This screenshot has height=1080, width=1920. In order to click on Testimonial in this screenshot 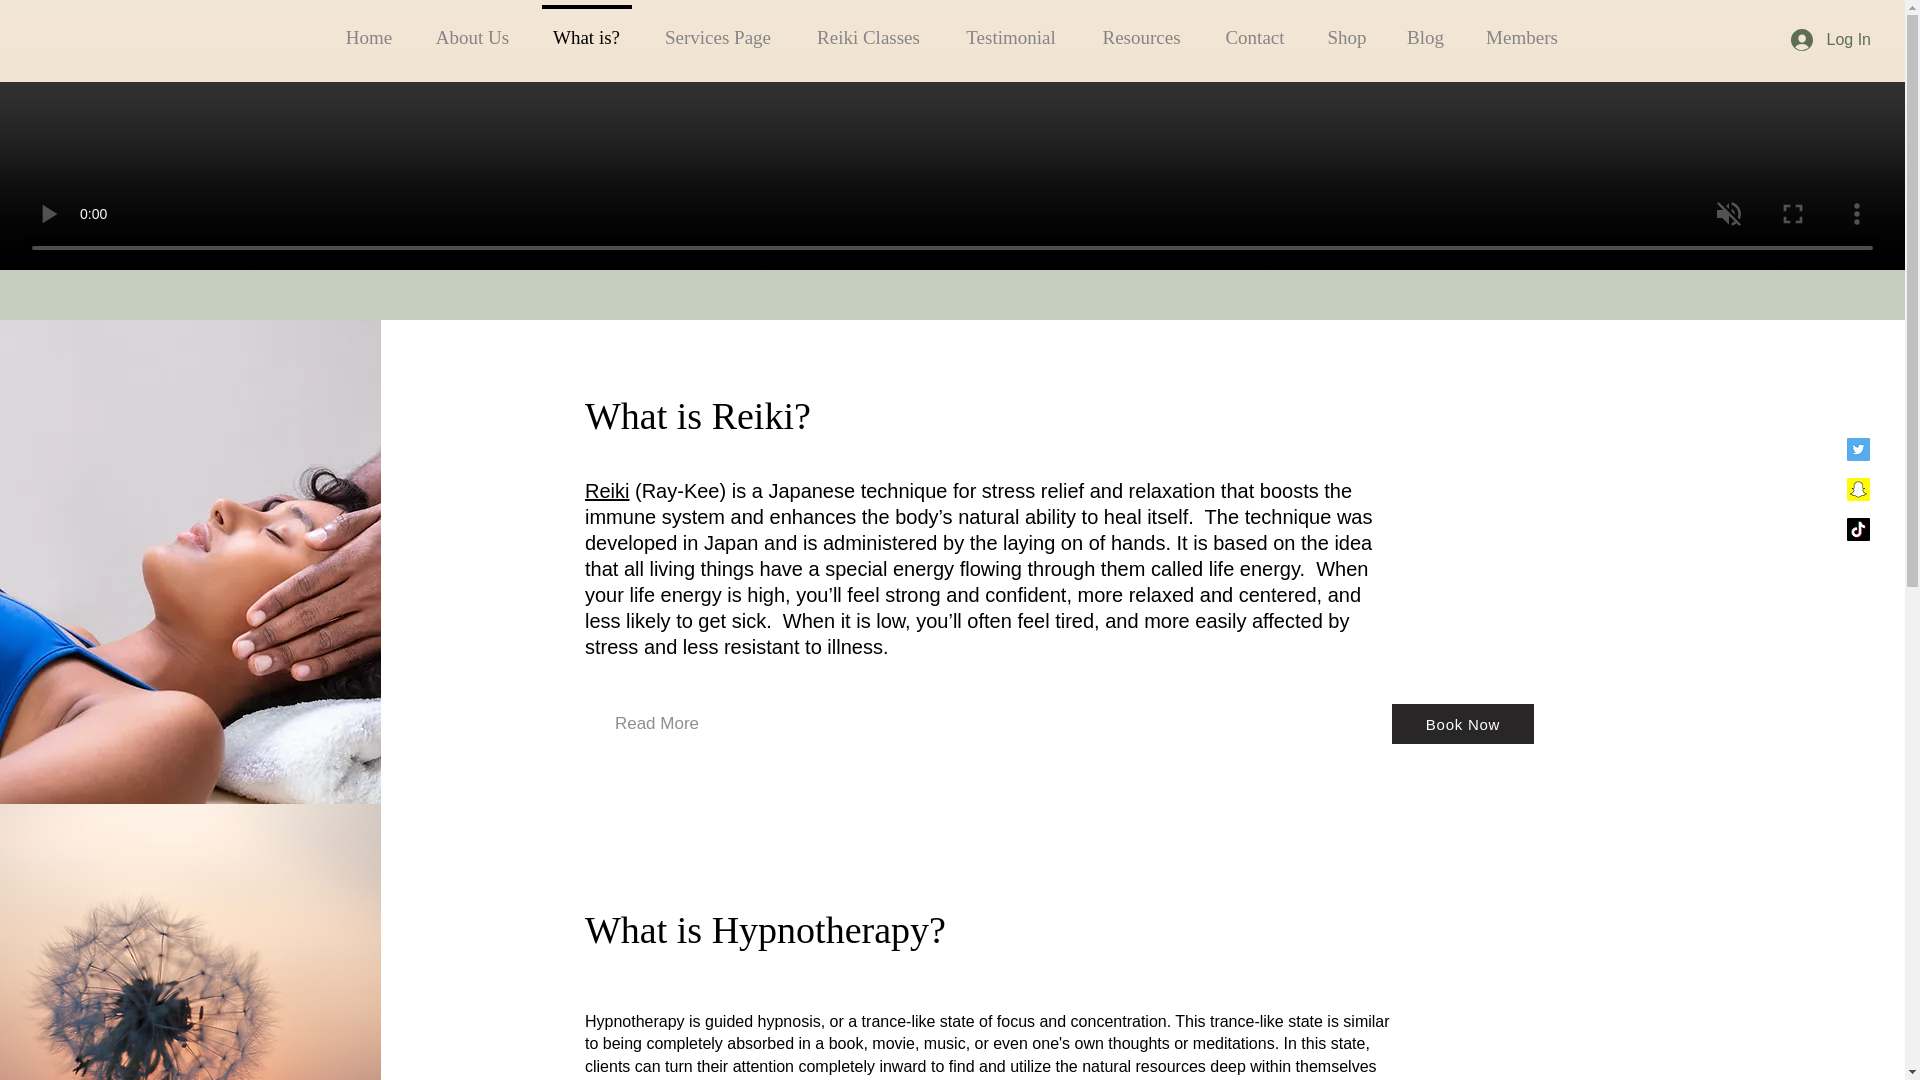, I will do `click(1010, 28)`.